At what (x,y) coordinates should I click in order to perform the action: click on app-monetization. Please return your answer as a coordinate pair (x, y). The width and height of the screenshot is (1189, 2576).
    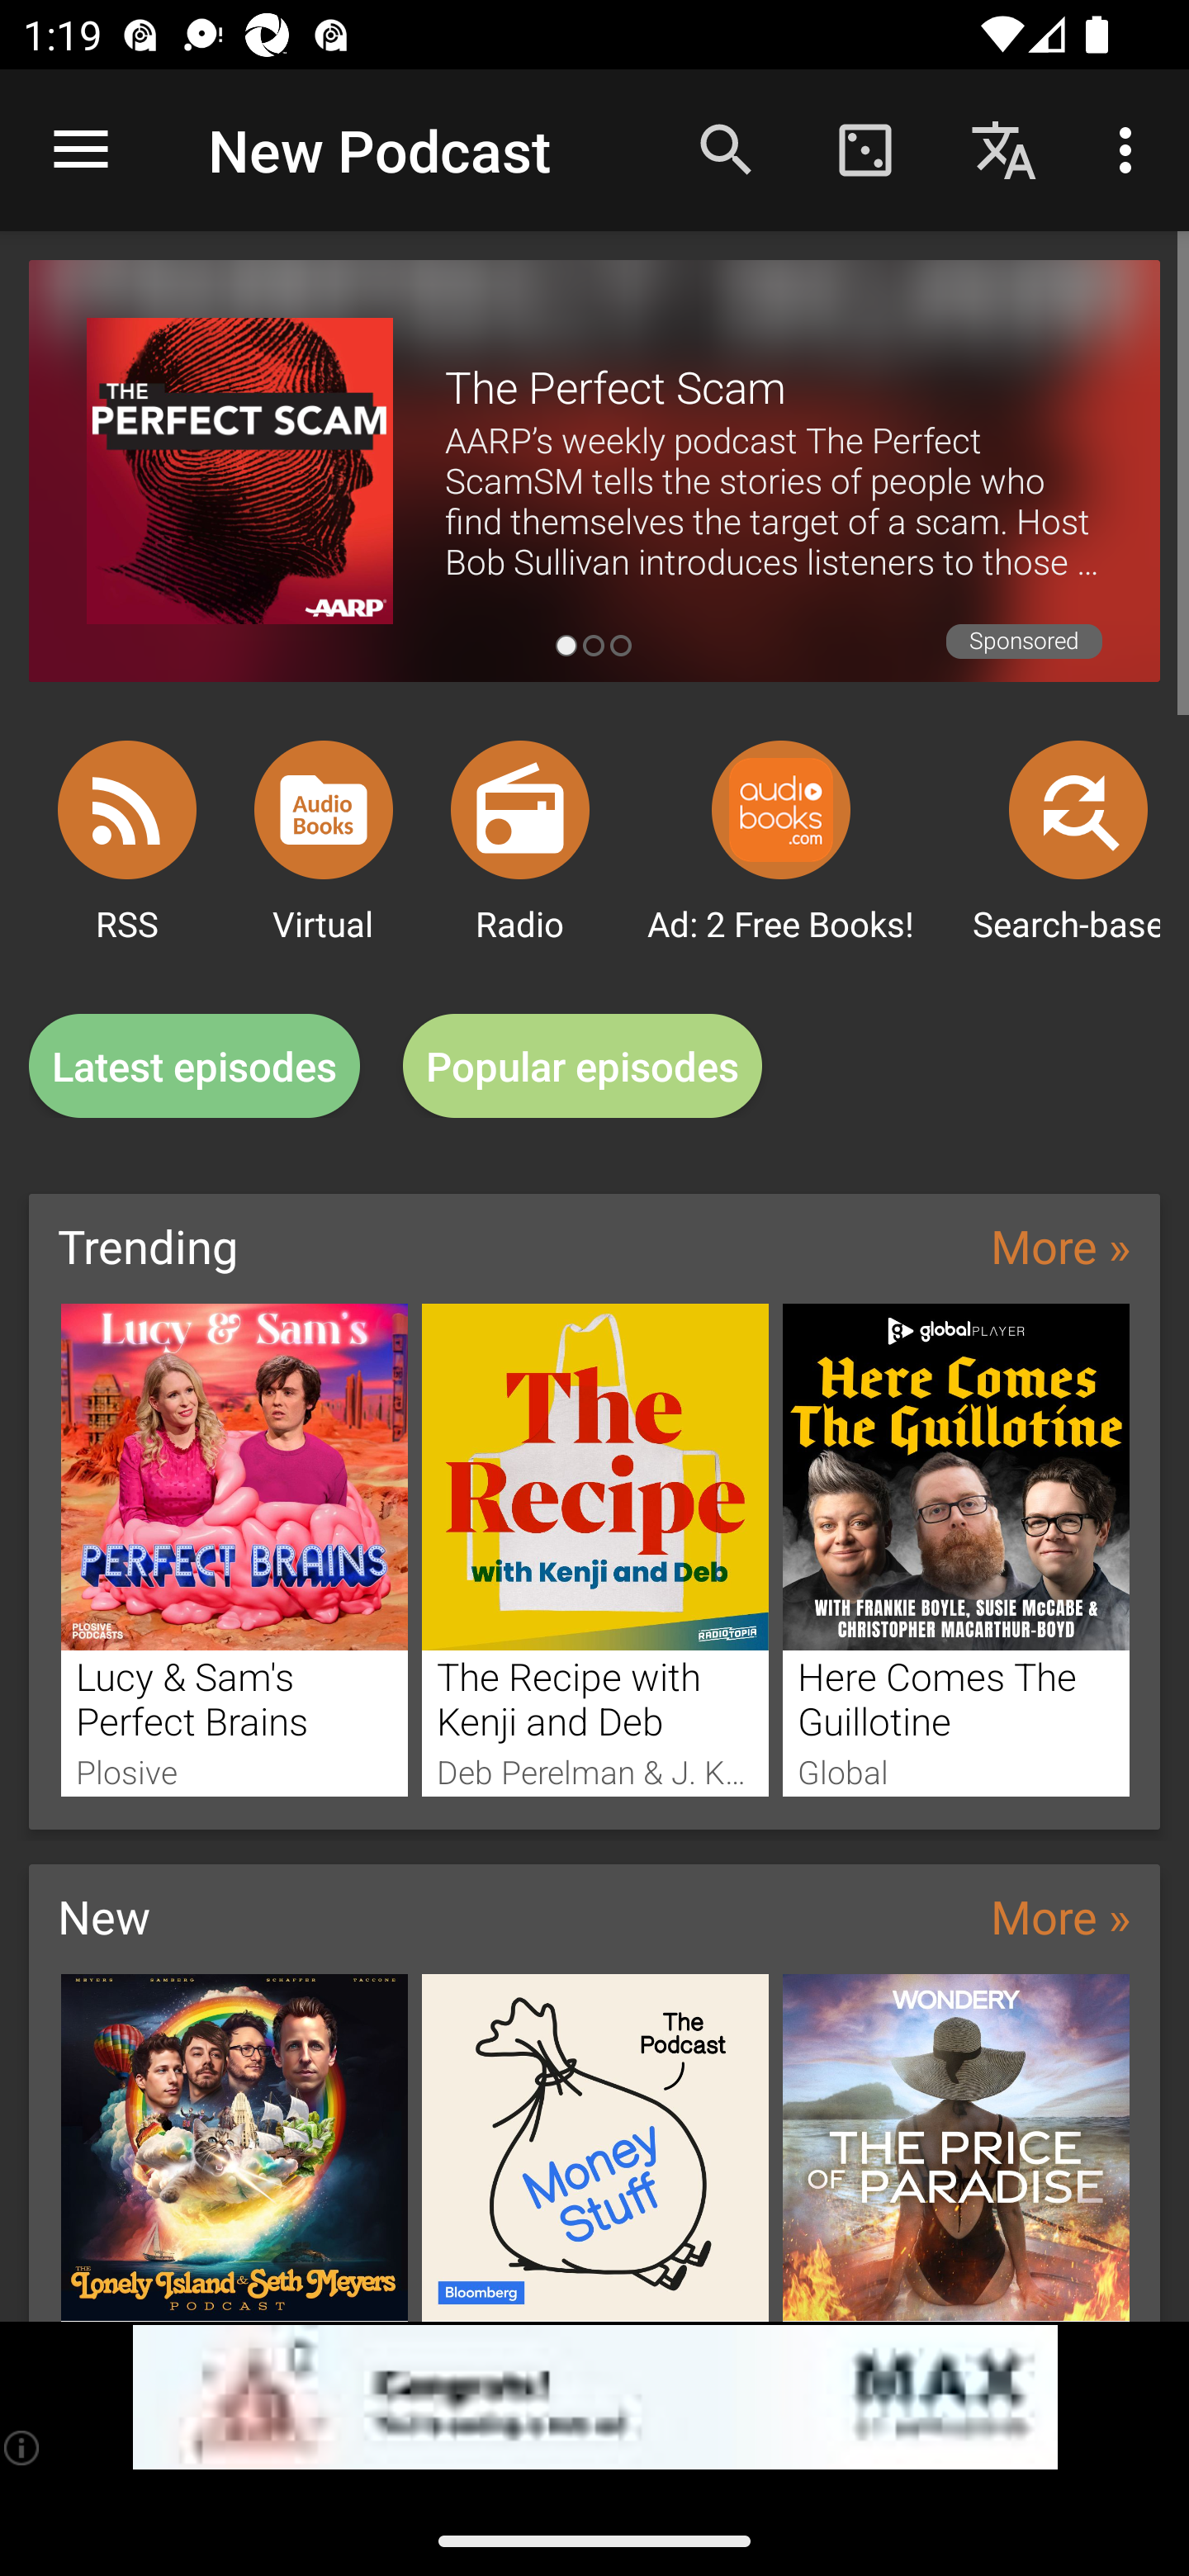
    Looking at the image, I should click on (594, 2398).